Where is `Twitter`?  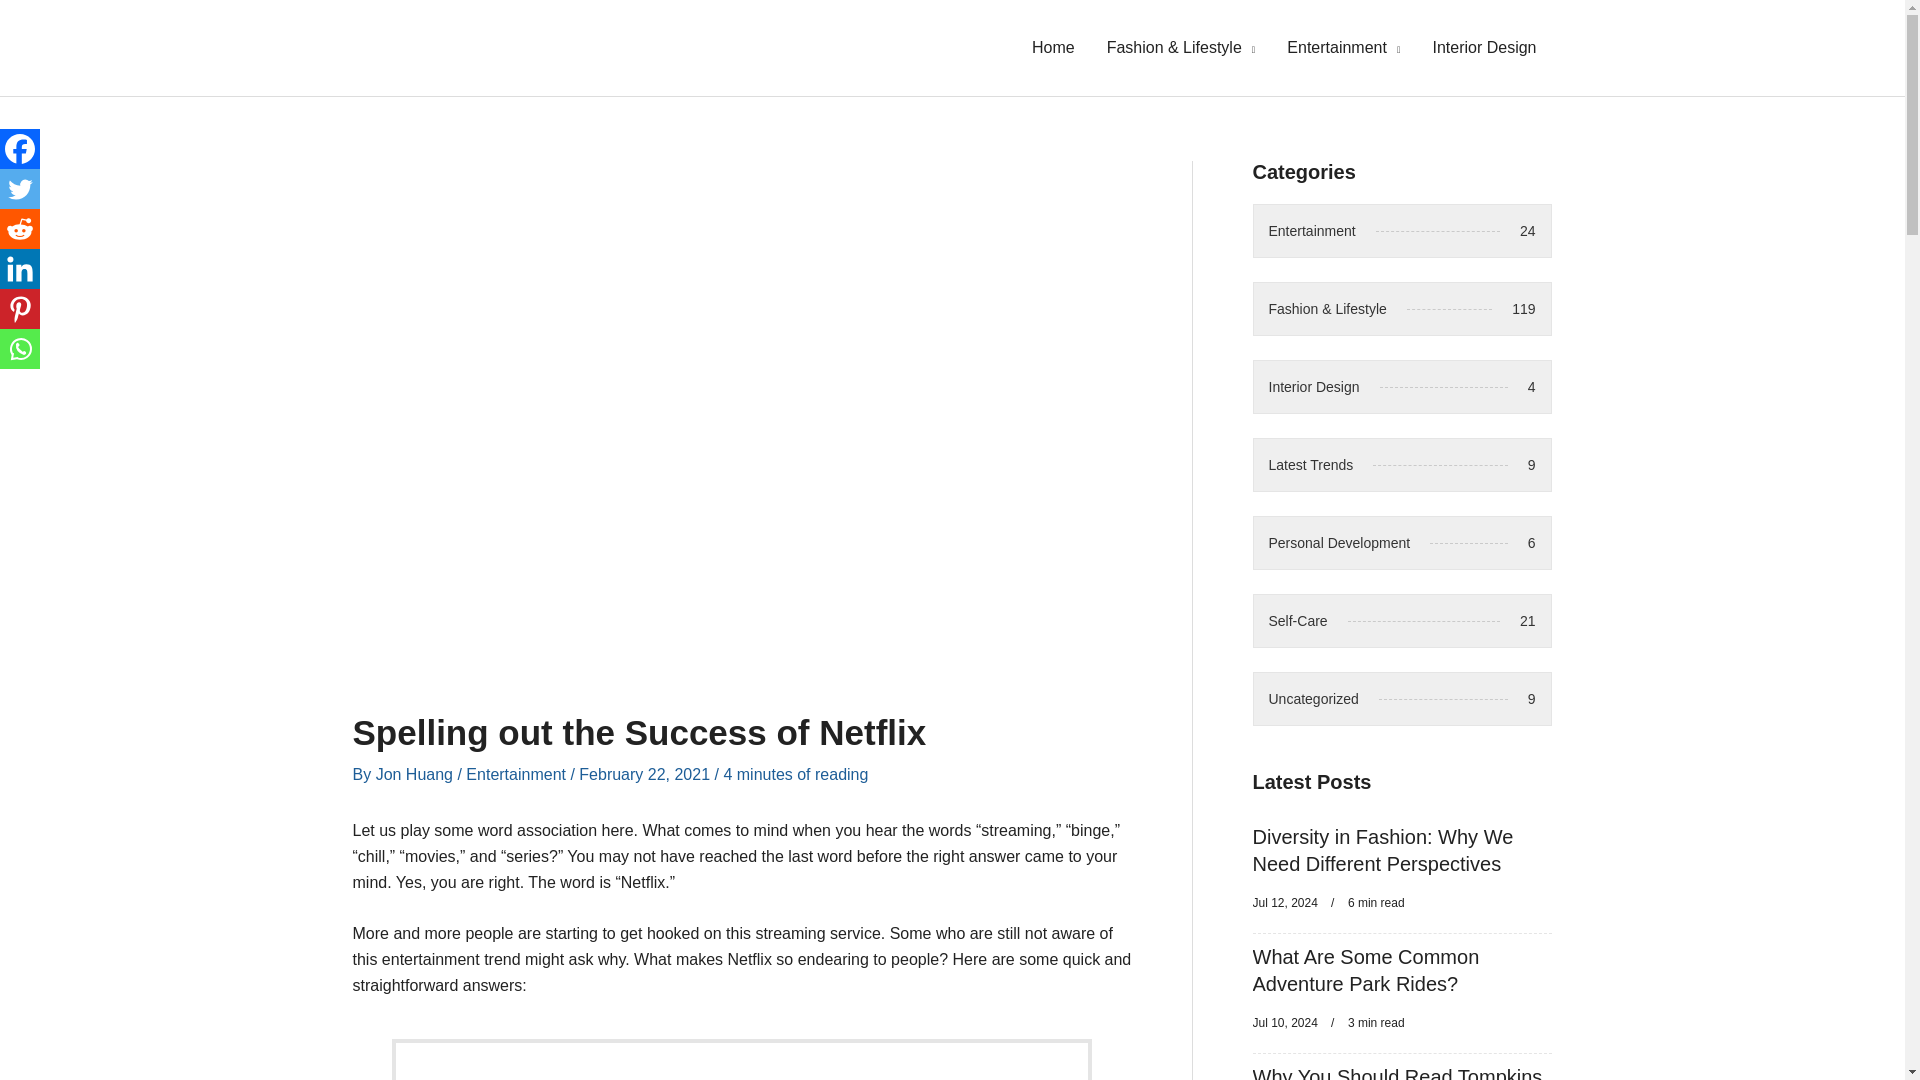
Twitter is located at coordinates (1344, 48).